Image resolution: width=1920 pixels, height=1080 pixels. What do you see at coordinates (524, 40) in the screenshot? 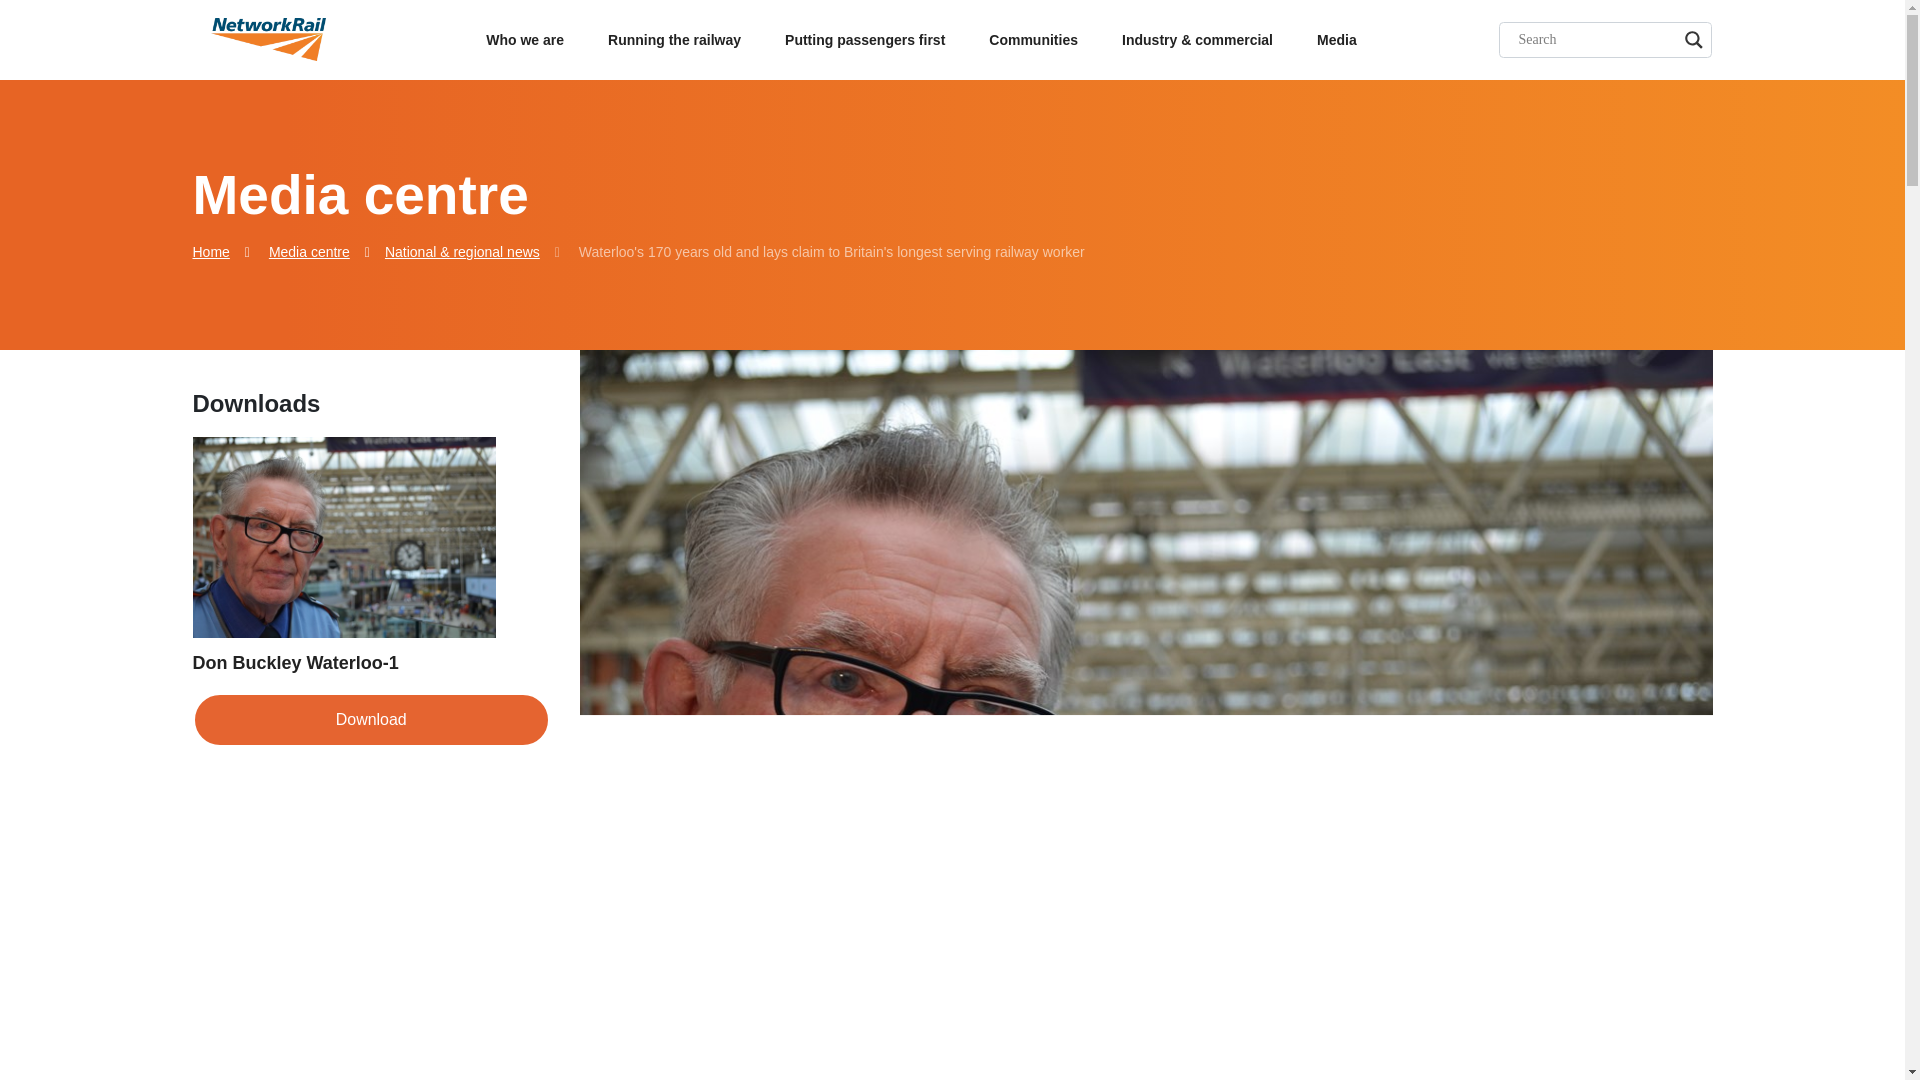
I see `Who we are` at bounding box center [524, 40].